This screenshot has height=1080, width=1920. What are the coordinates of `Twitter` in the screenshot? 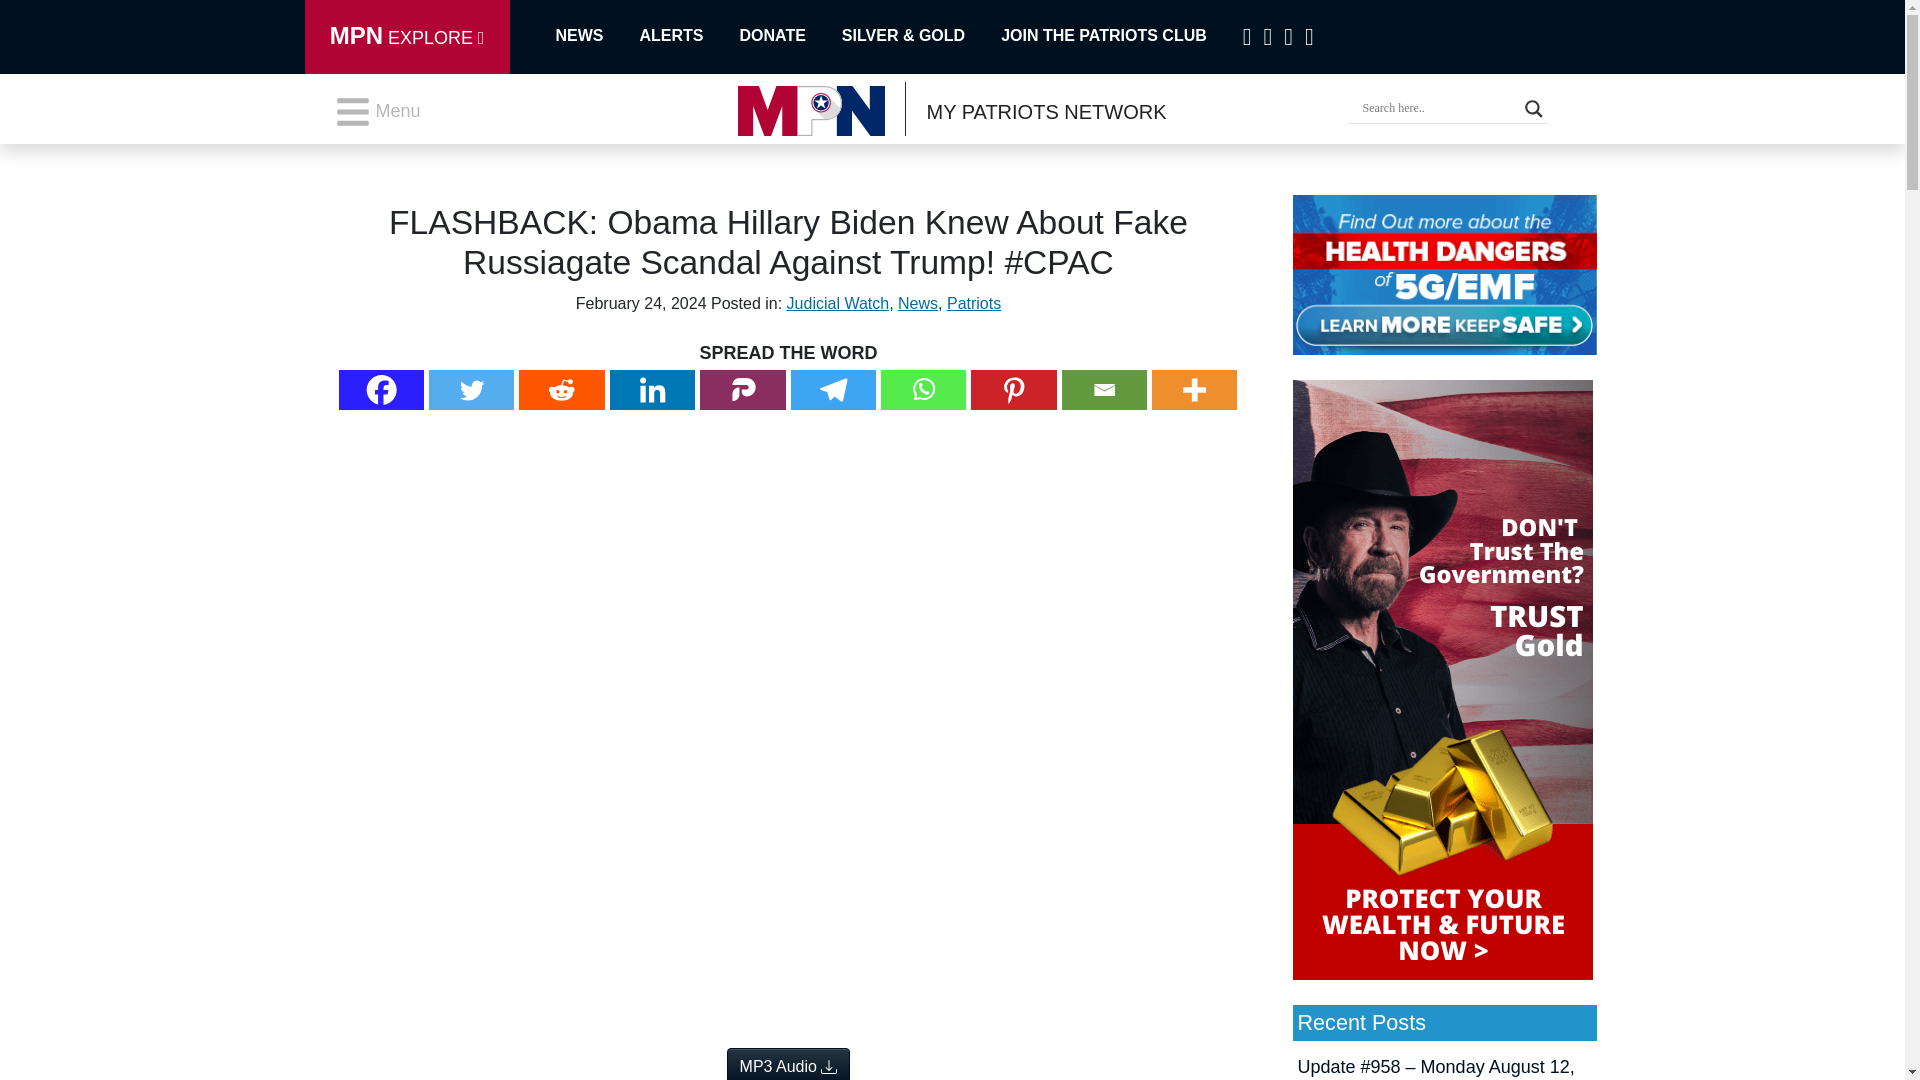 It's located at (471, 390).